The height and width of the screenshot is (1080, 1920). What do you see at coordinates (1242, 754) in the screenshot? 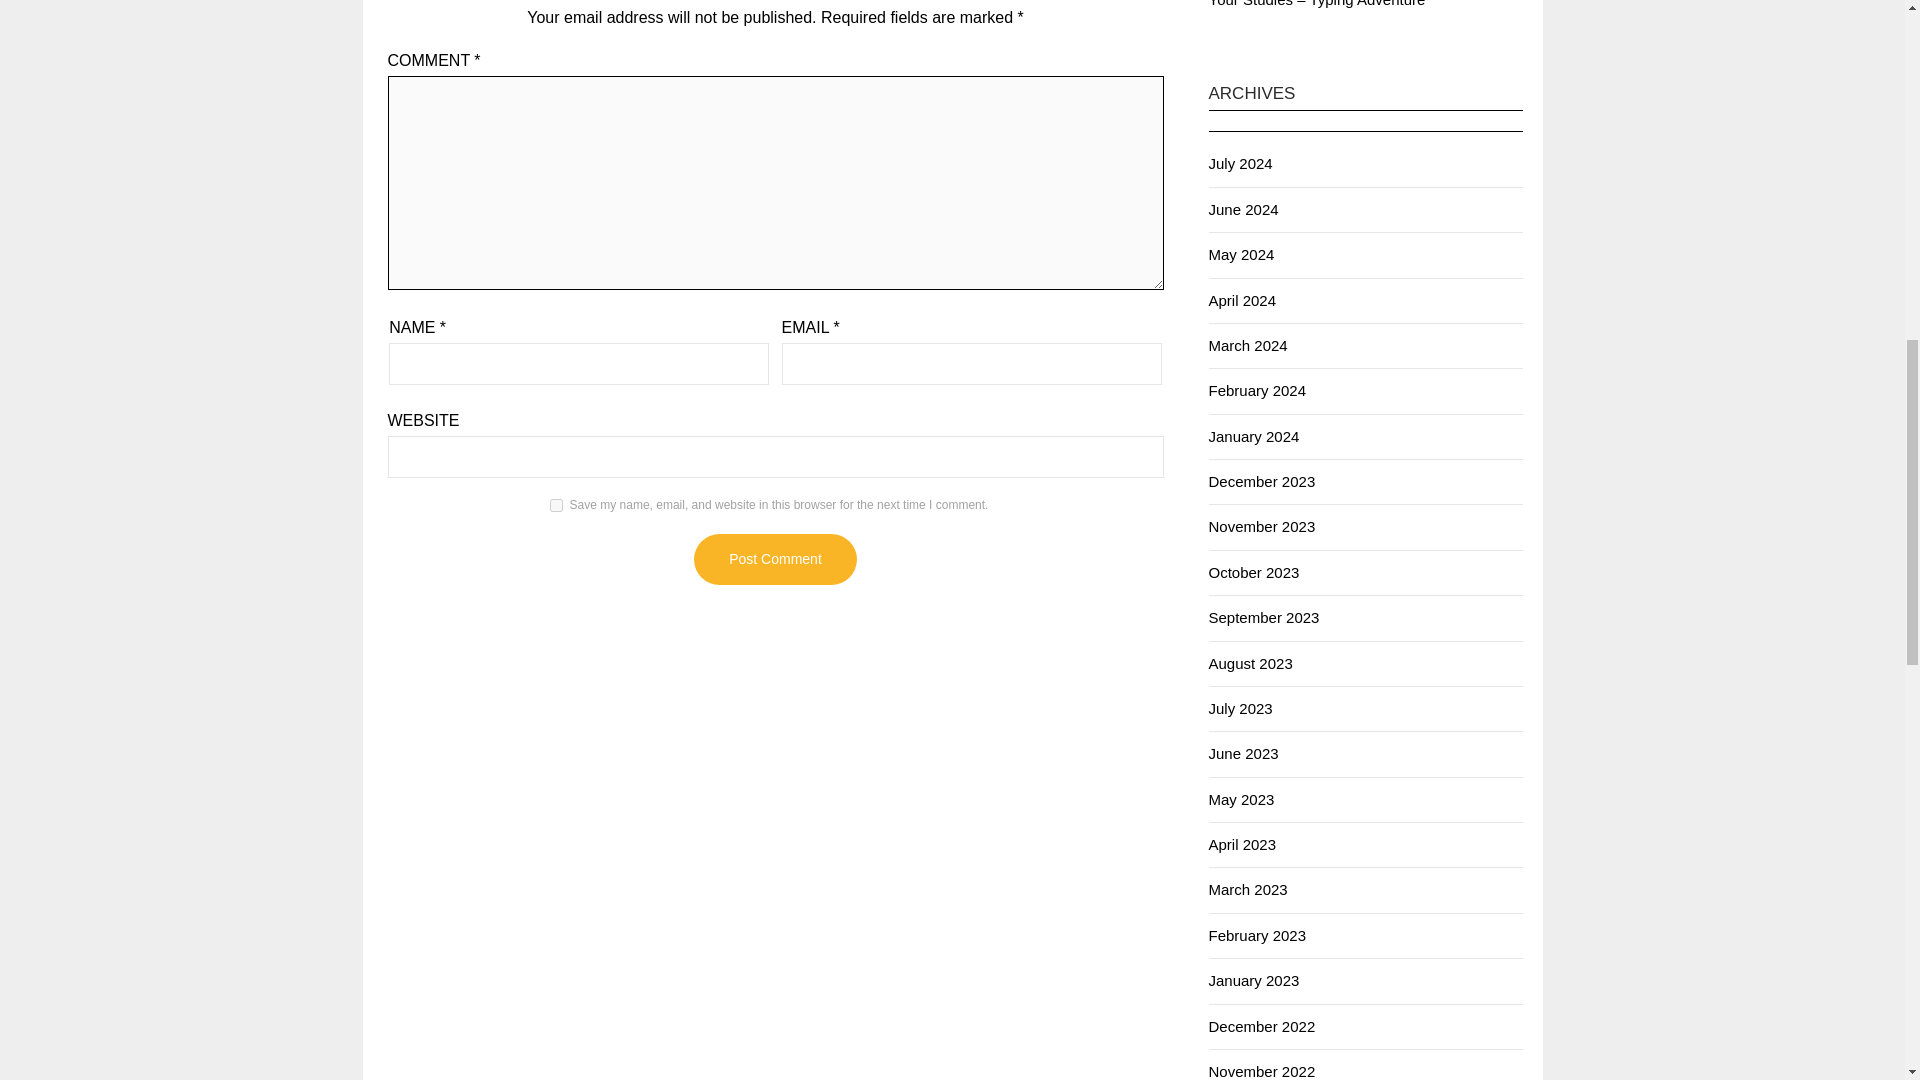
I see `June 2023` at bounding box center [1242, 754].